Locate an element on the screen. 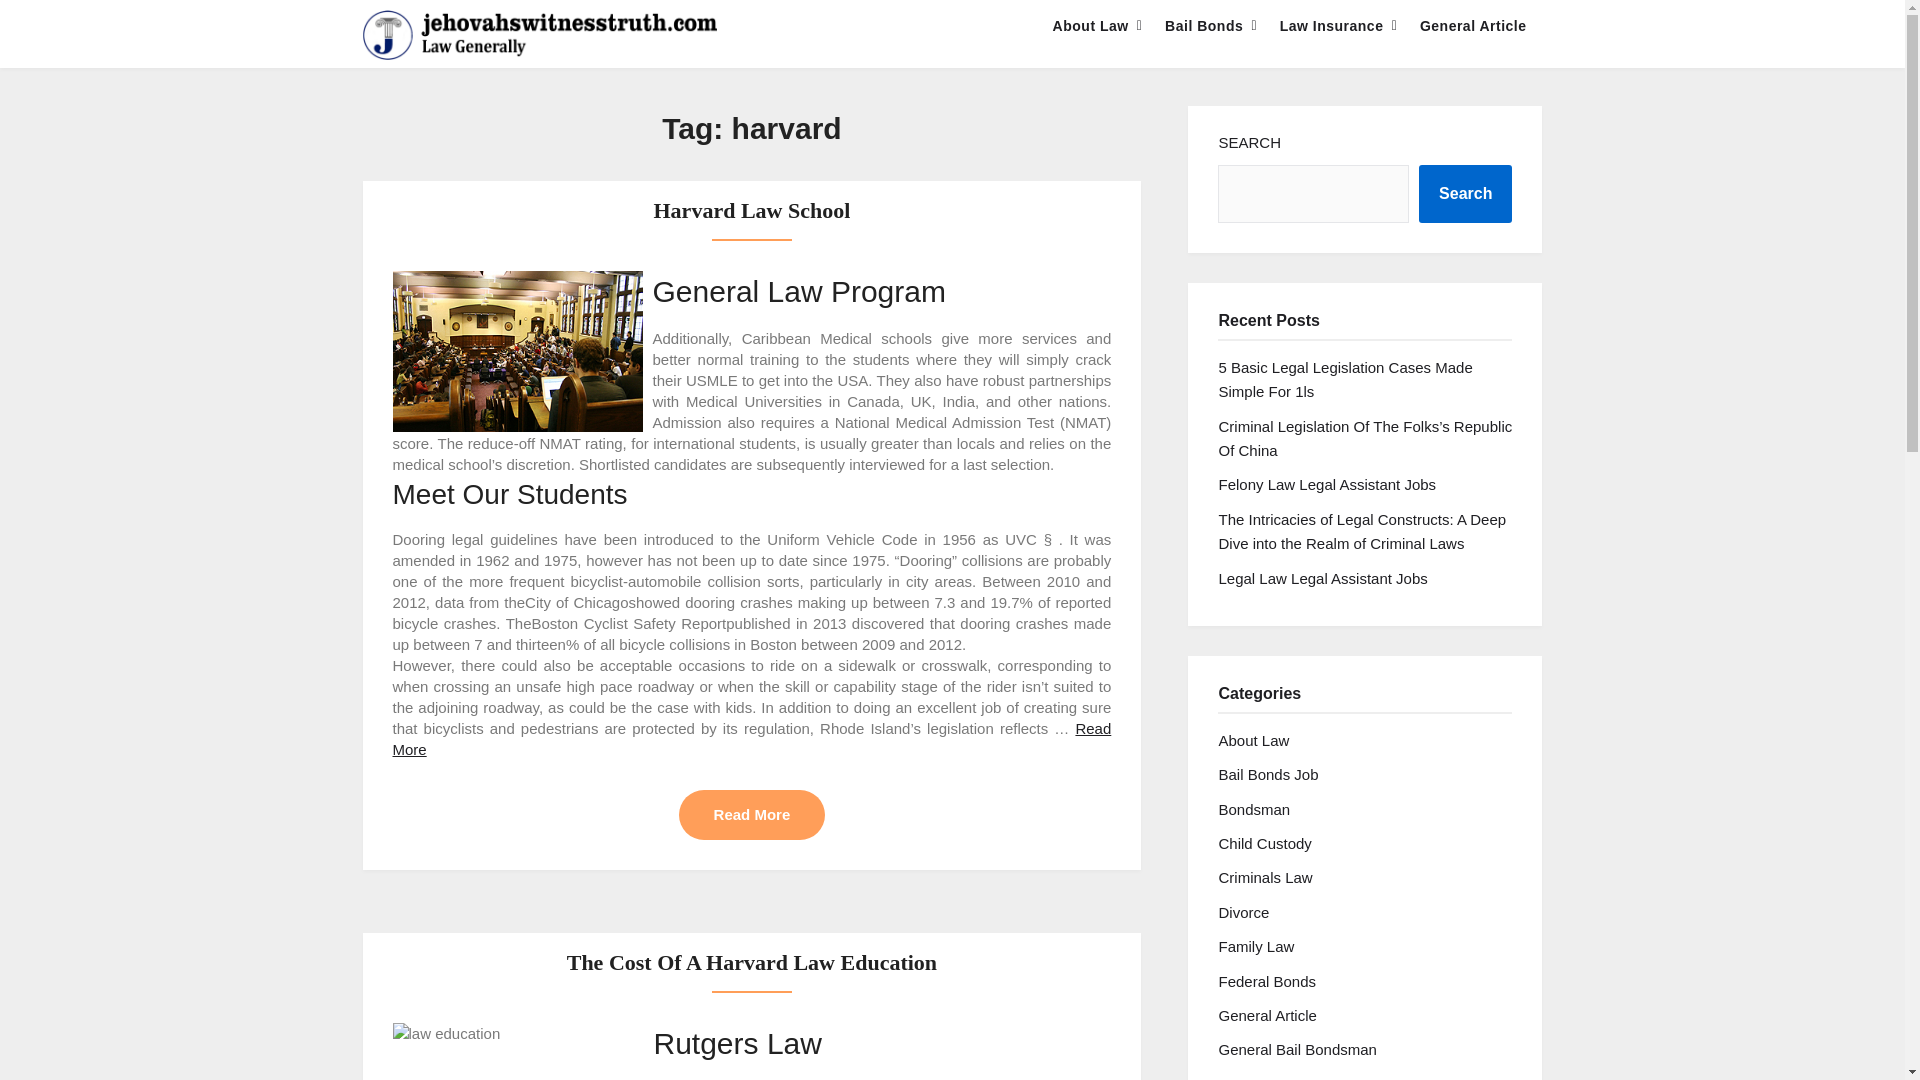  General Article is located at coordinates (1473, 26).